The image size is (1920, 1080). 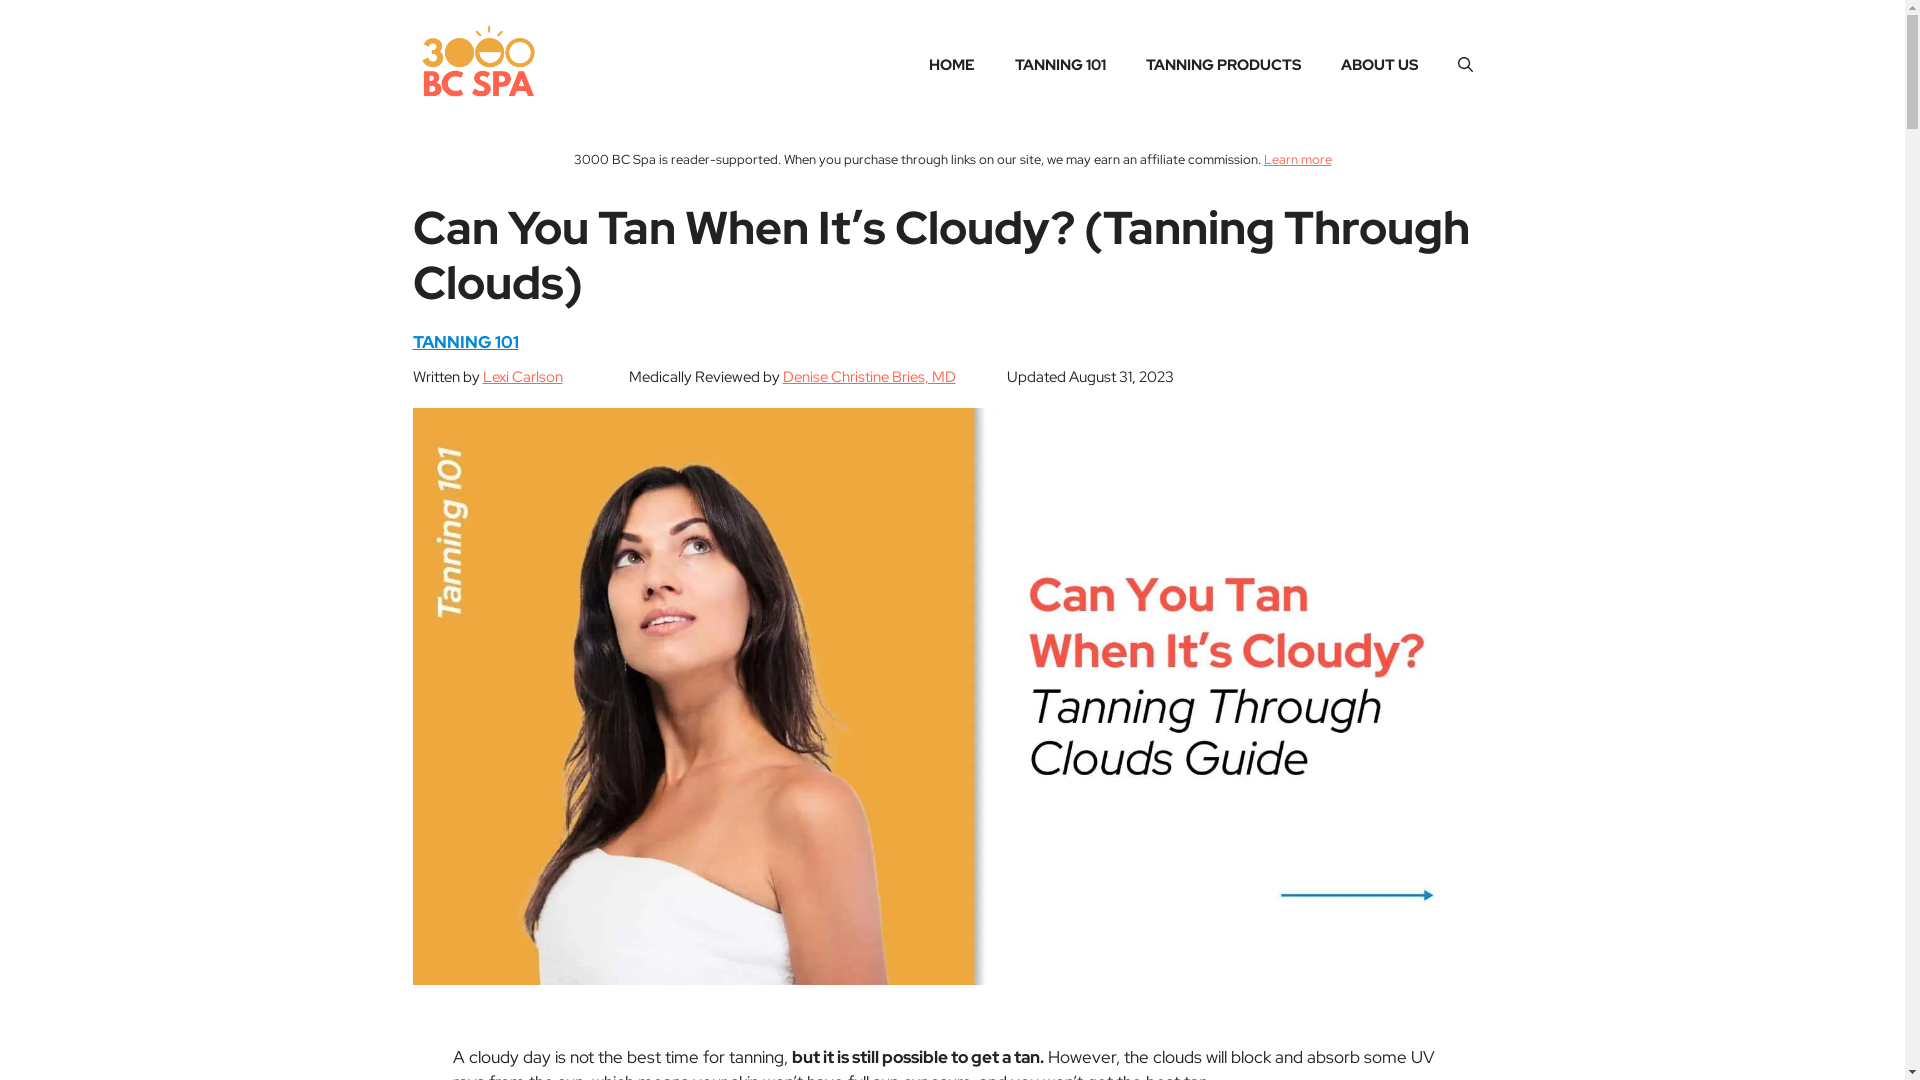 What do you see at coordinates (1298, 160) in the screenshot?
I see `Learn more` at bounding box center [1298, 160].